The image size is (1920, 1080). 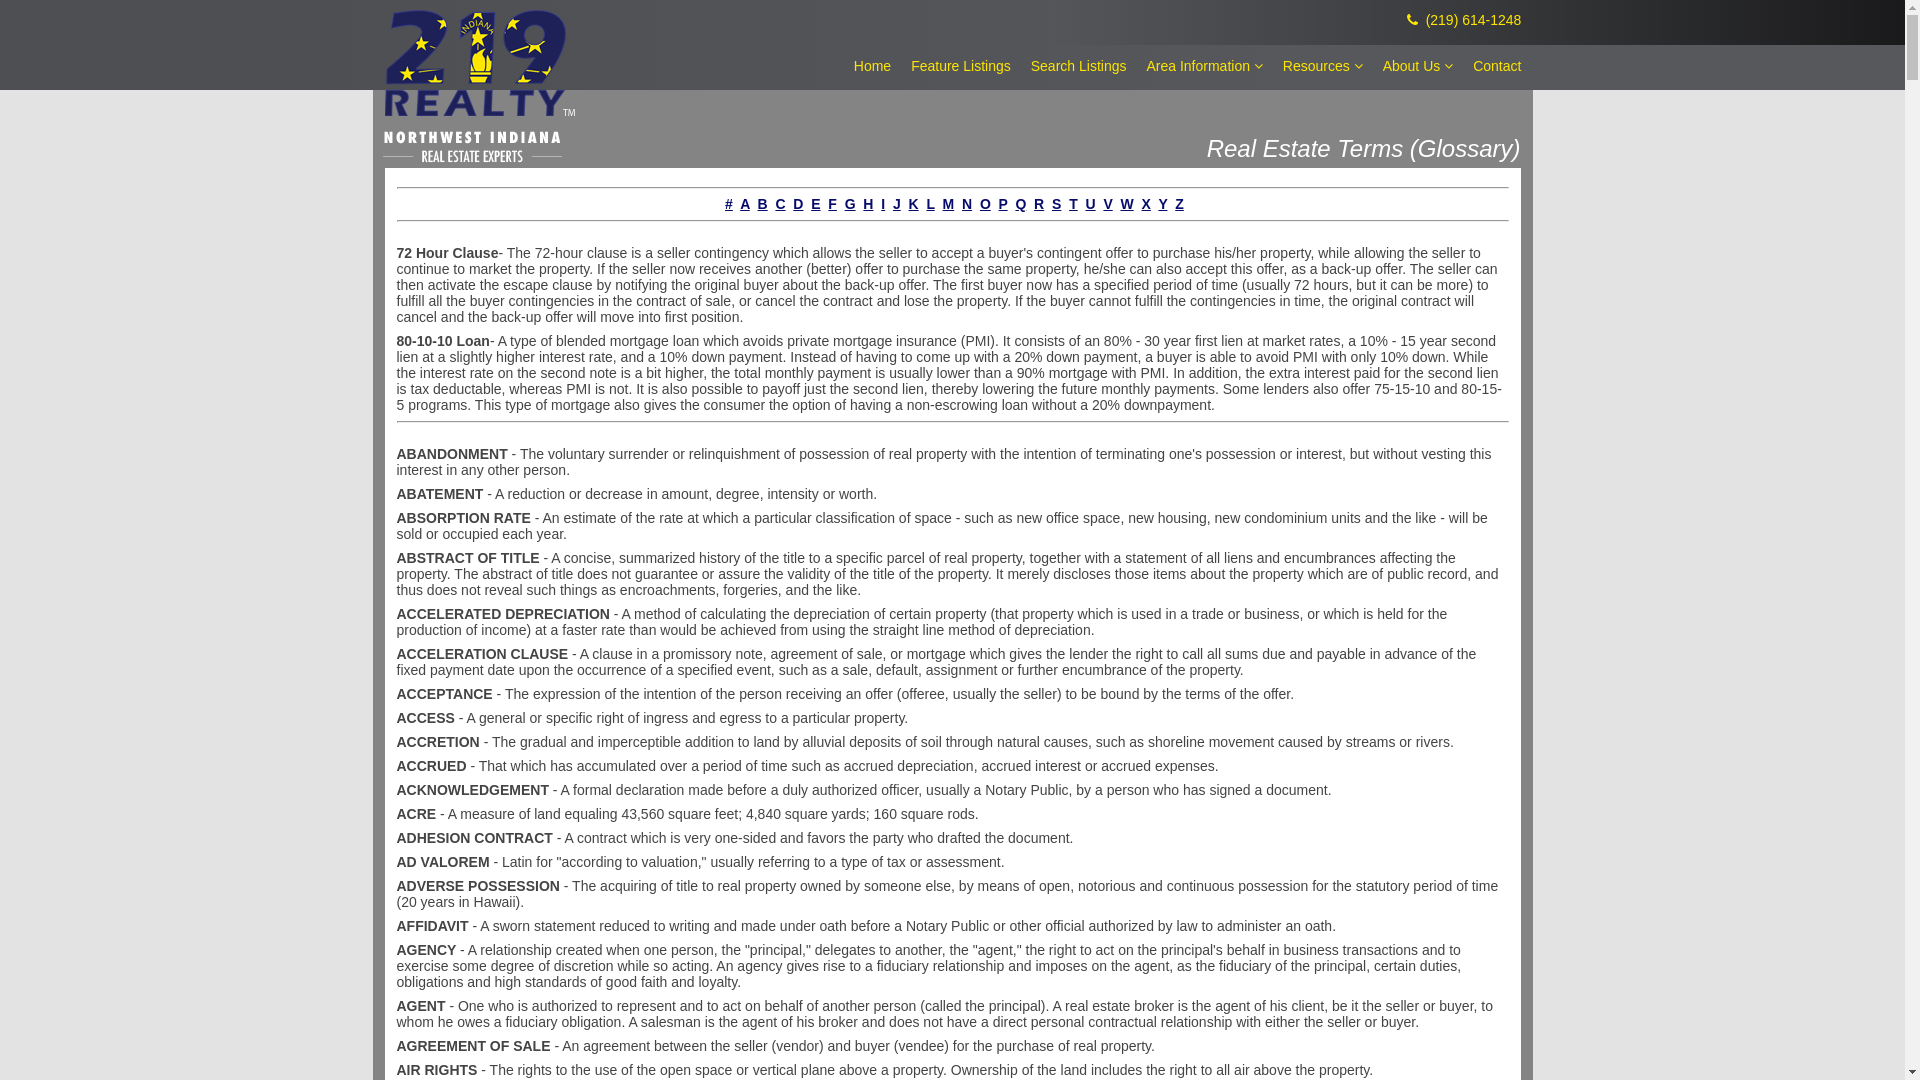 I want to click on J, so click(x=897, y=204).